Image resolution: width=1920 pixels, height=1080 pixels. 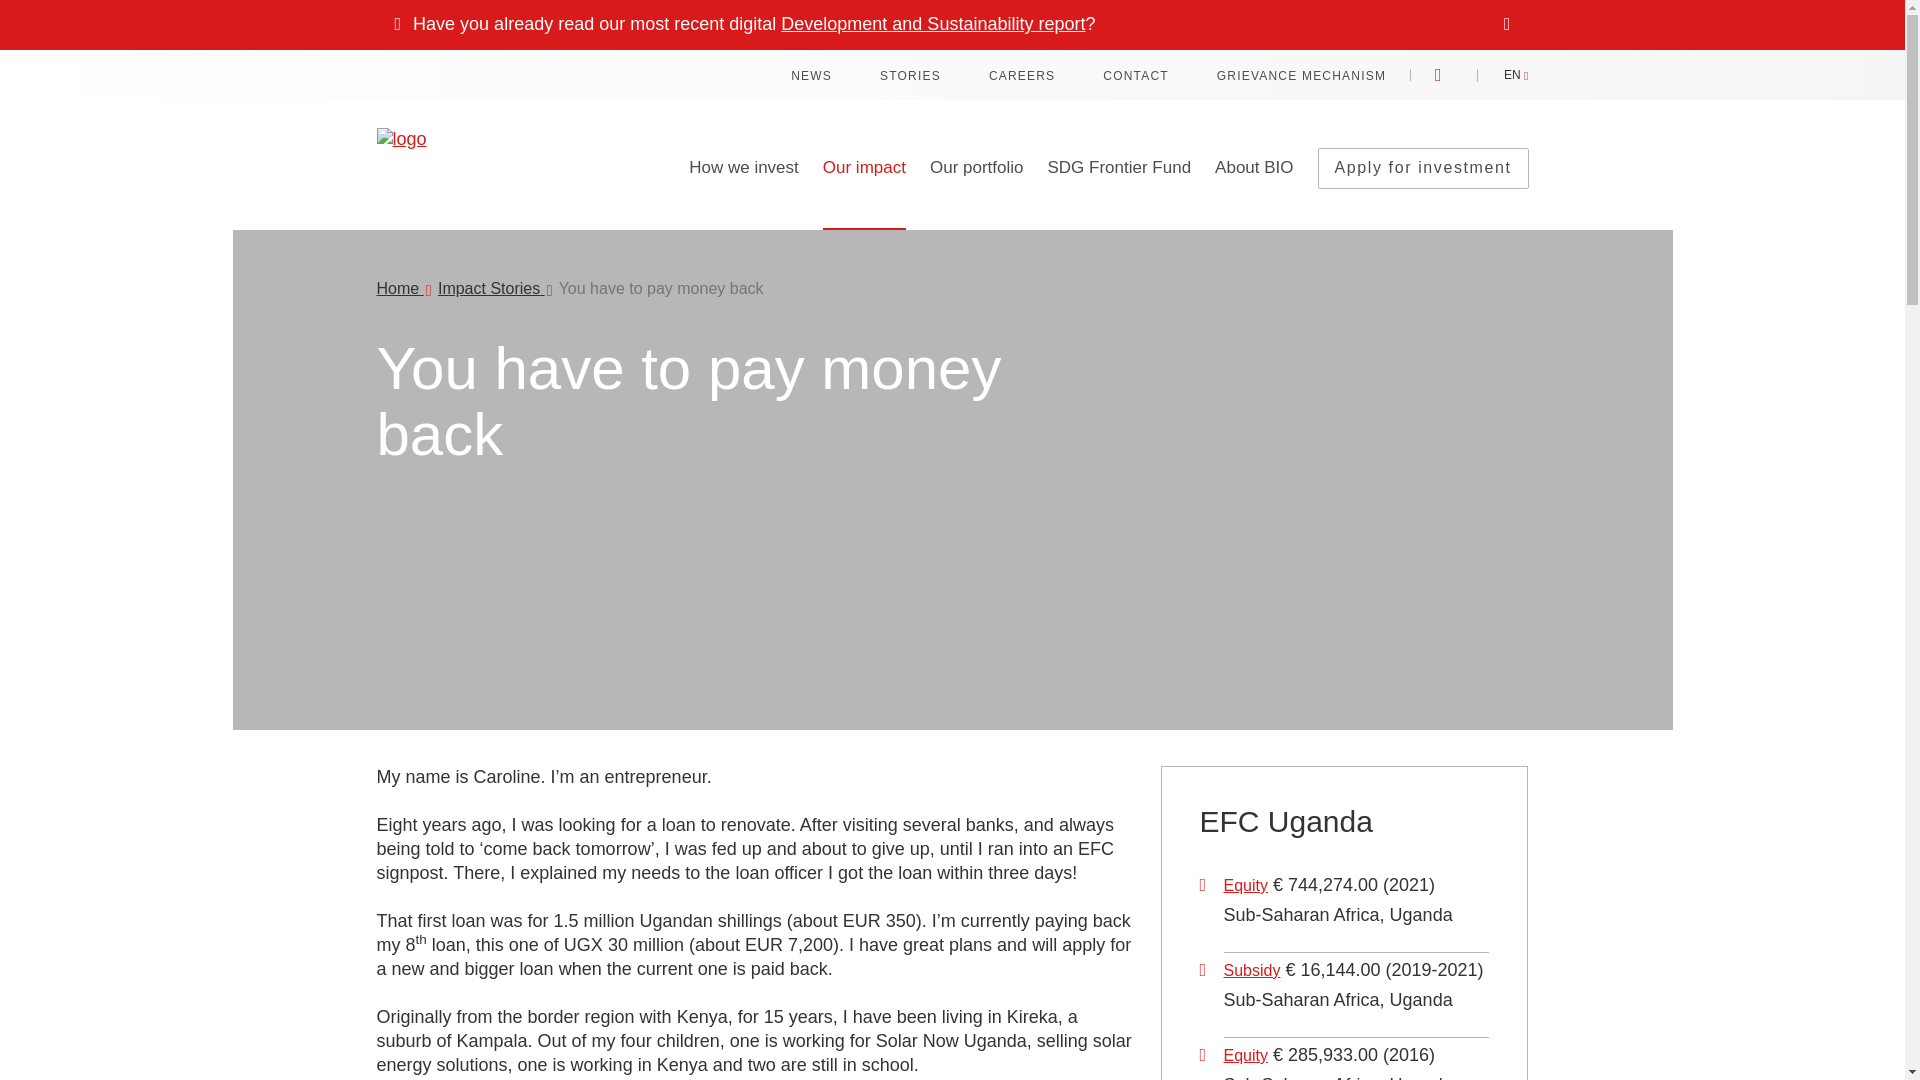 What do you see at coordinates (932, 24) in the screenshot?
I see `Development and Sustainability report` at bounding box center [932, 24].